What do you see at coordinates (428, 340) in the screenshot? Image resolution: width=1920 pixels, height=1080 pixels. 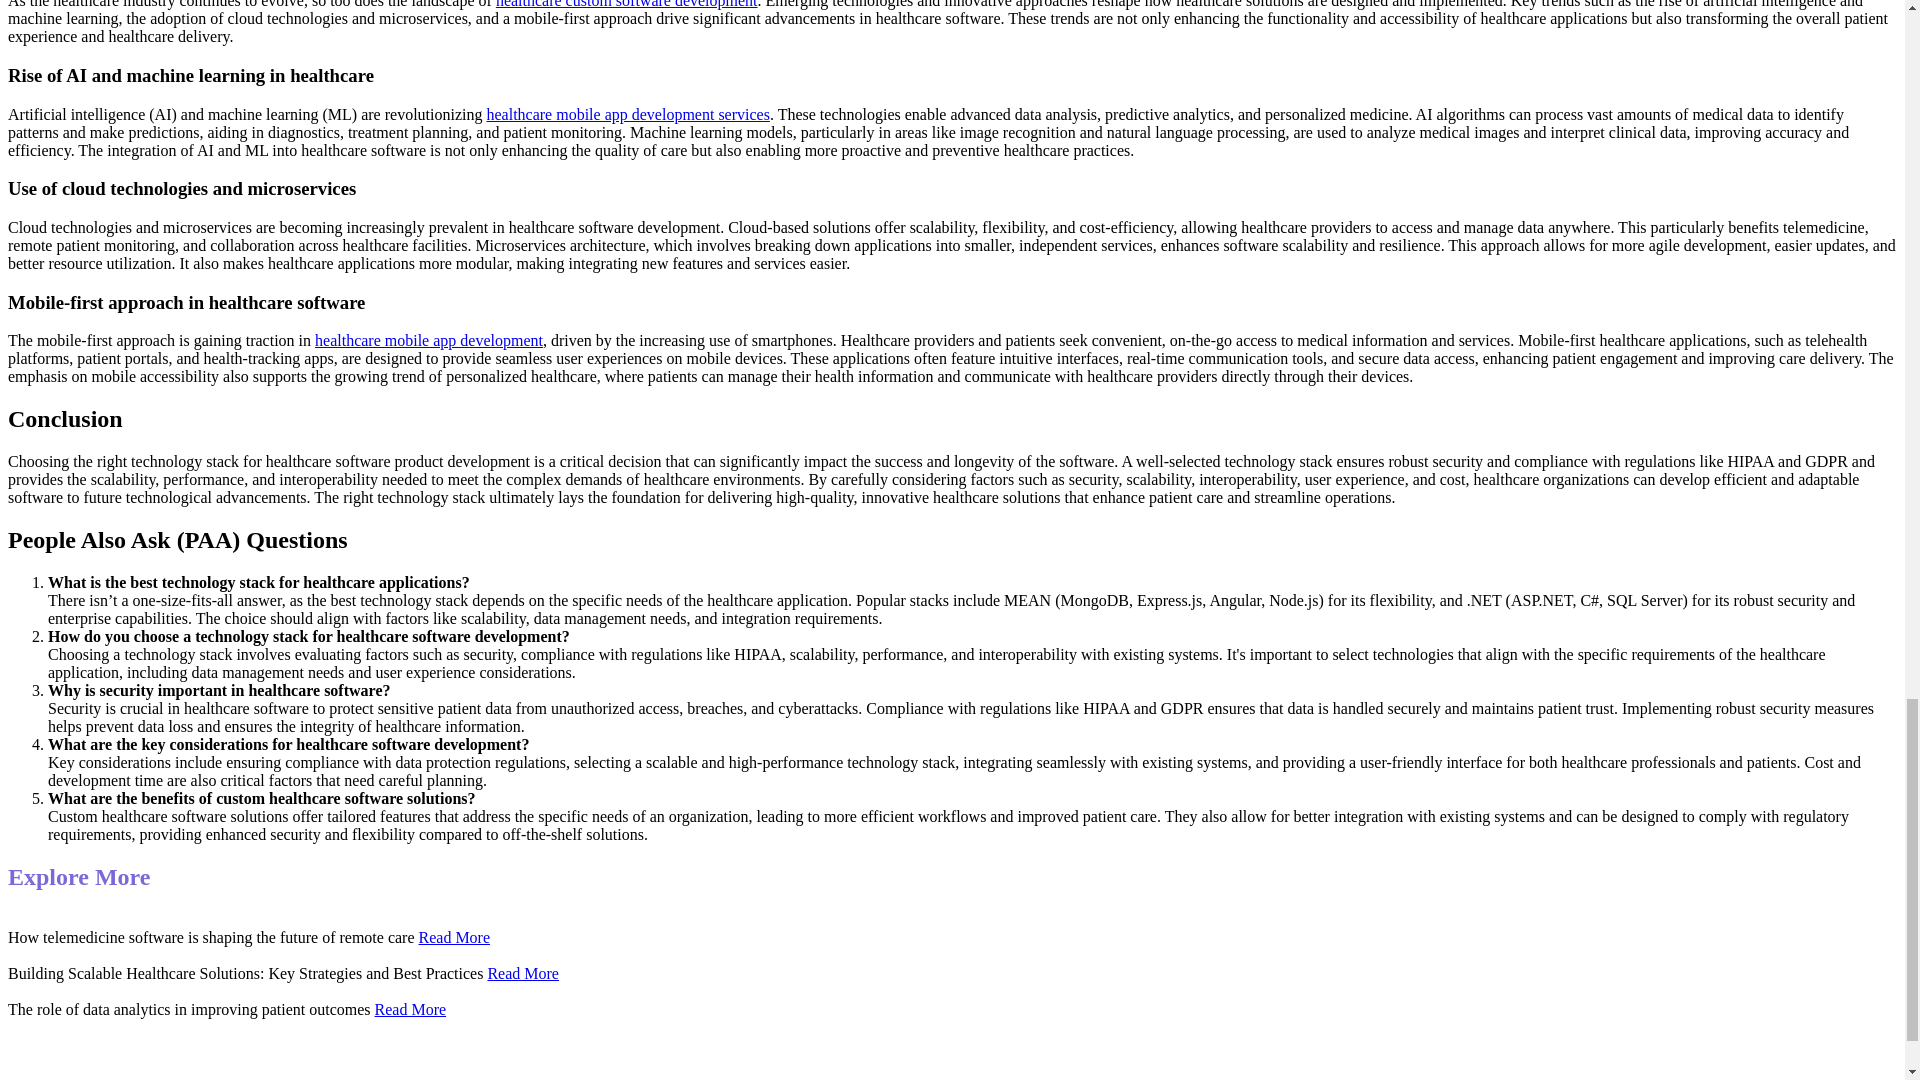 I see `healthcare mobile app development` at bounding box center [428, 340].